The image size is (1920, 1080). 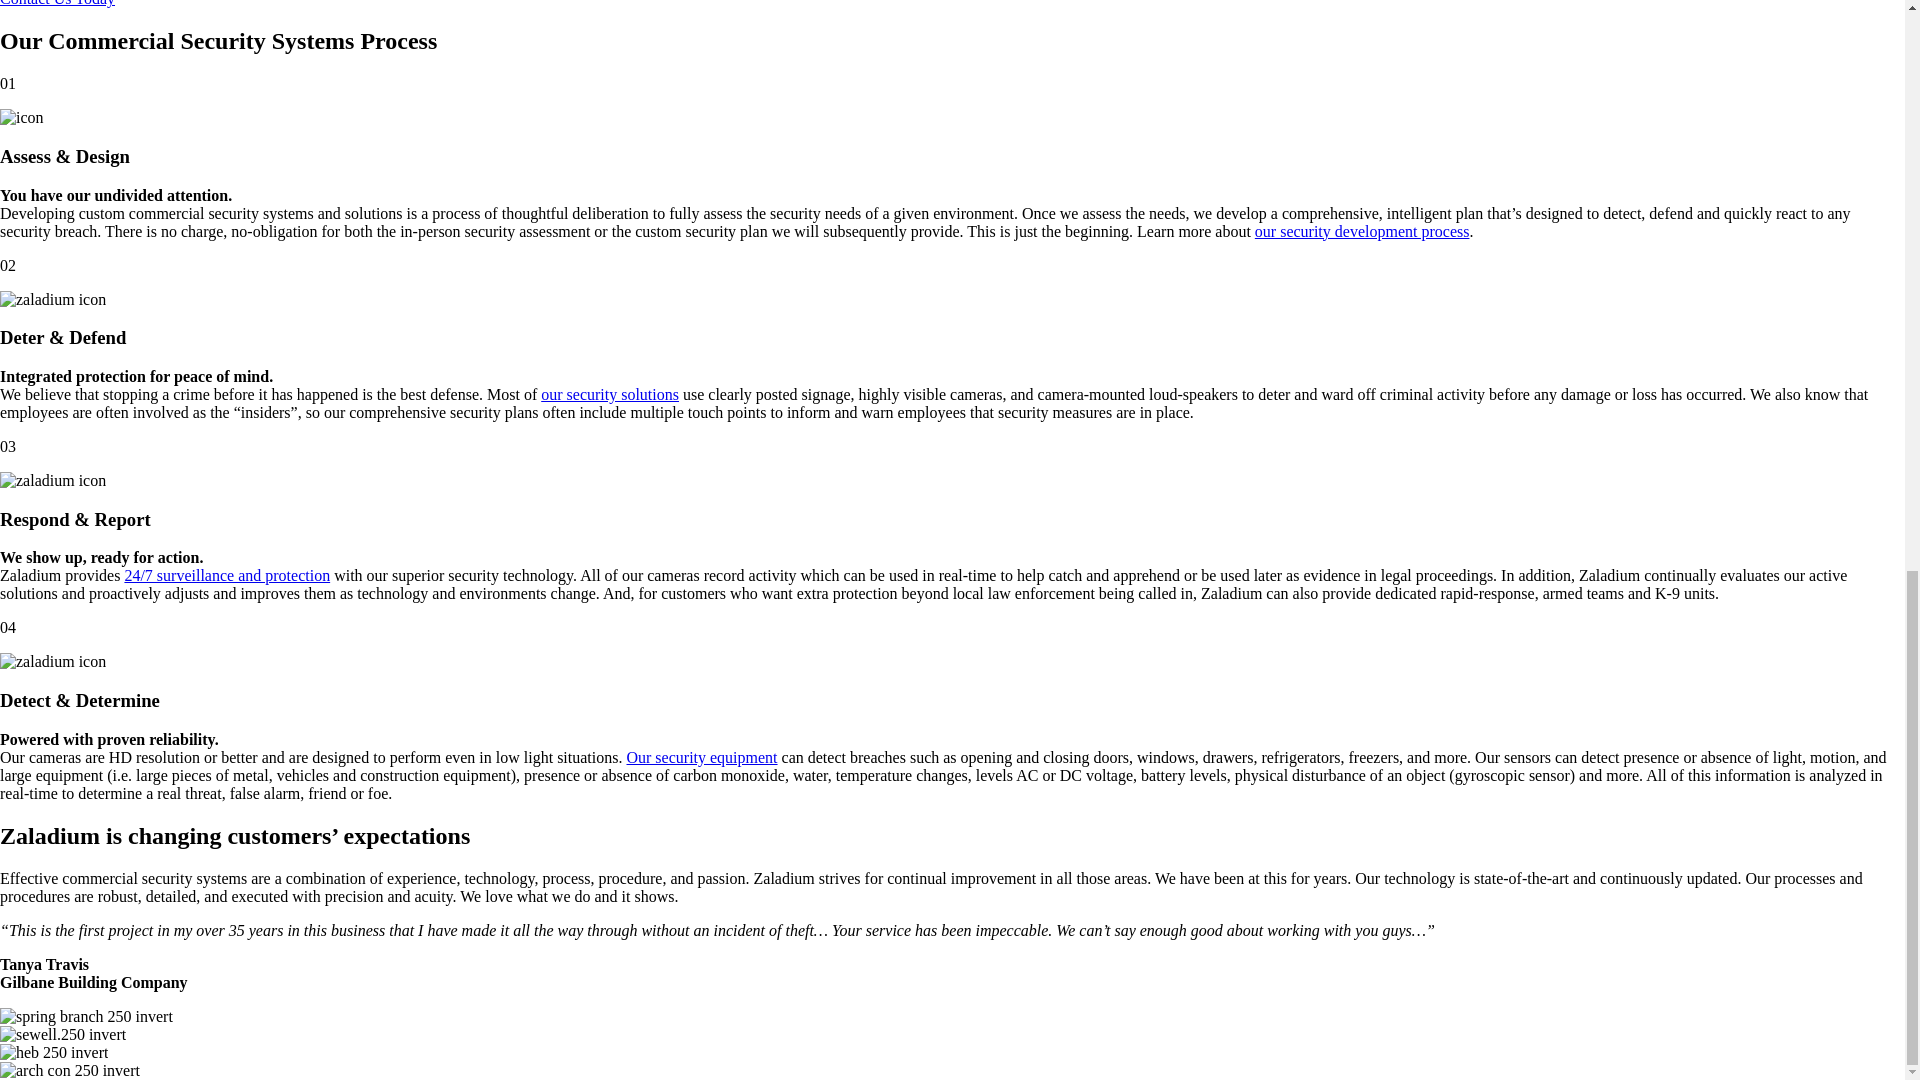 What do you see at coordinates (610, 394) in the screenshot?
I see `our security solutions` at bounding box center [610, 394].